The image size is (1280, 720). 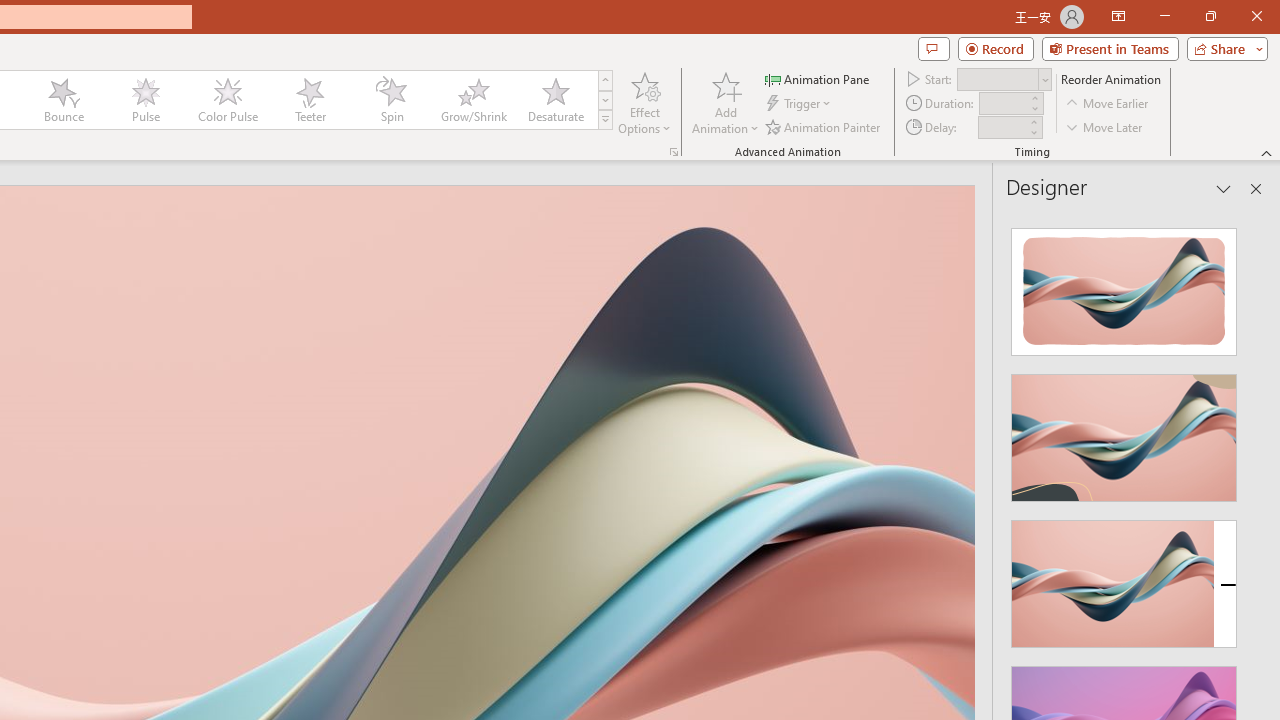 What do you see at coordinates (674, 152) in the screenshot?
I see `More Options...` at bounding box center [674, 152].